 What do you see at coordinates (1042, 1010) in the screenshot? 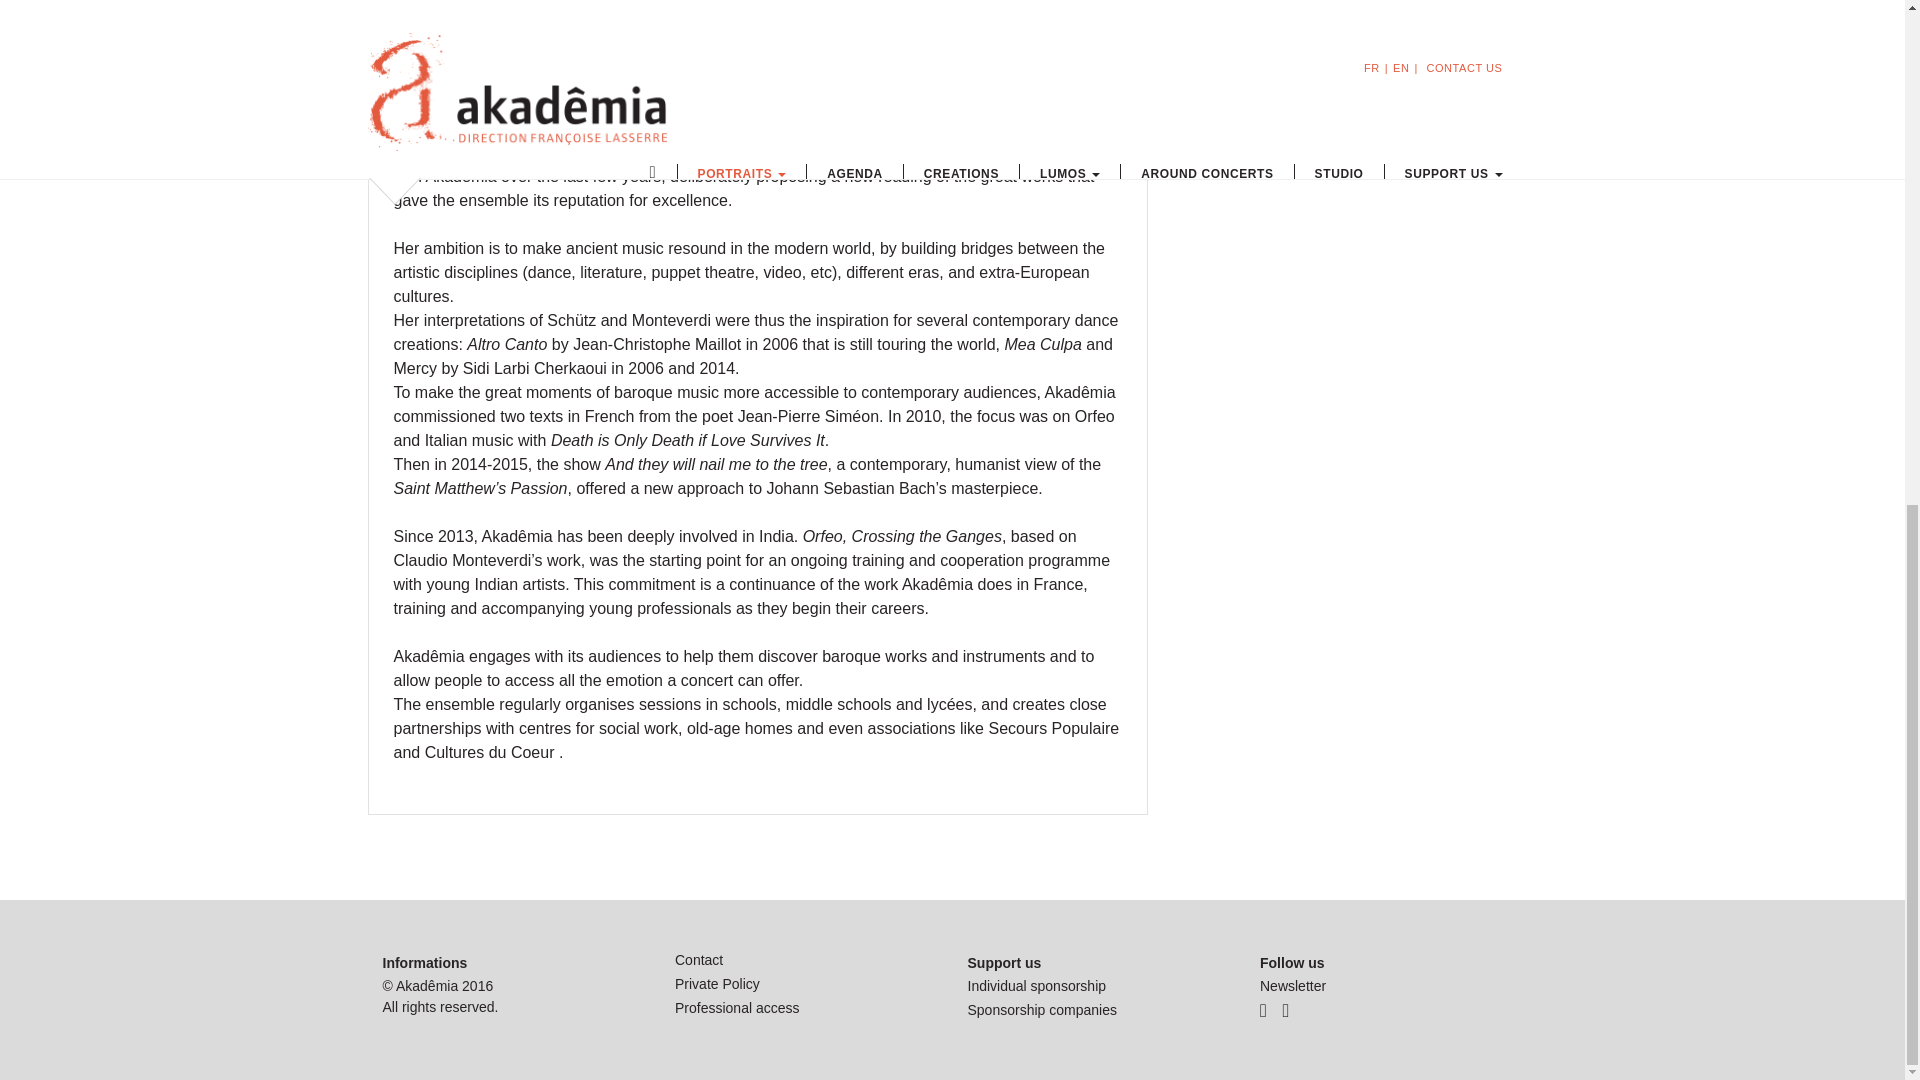
I see `Sponsorship companies` at bounding box center [1042, 1010].